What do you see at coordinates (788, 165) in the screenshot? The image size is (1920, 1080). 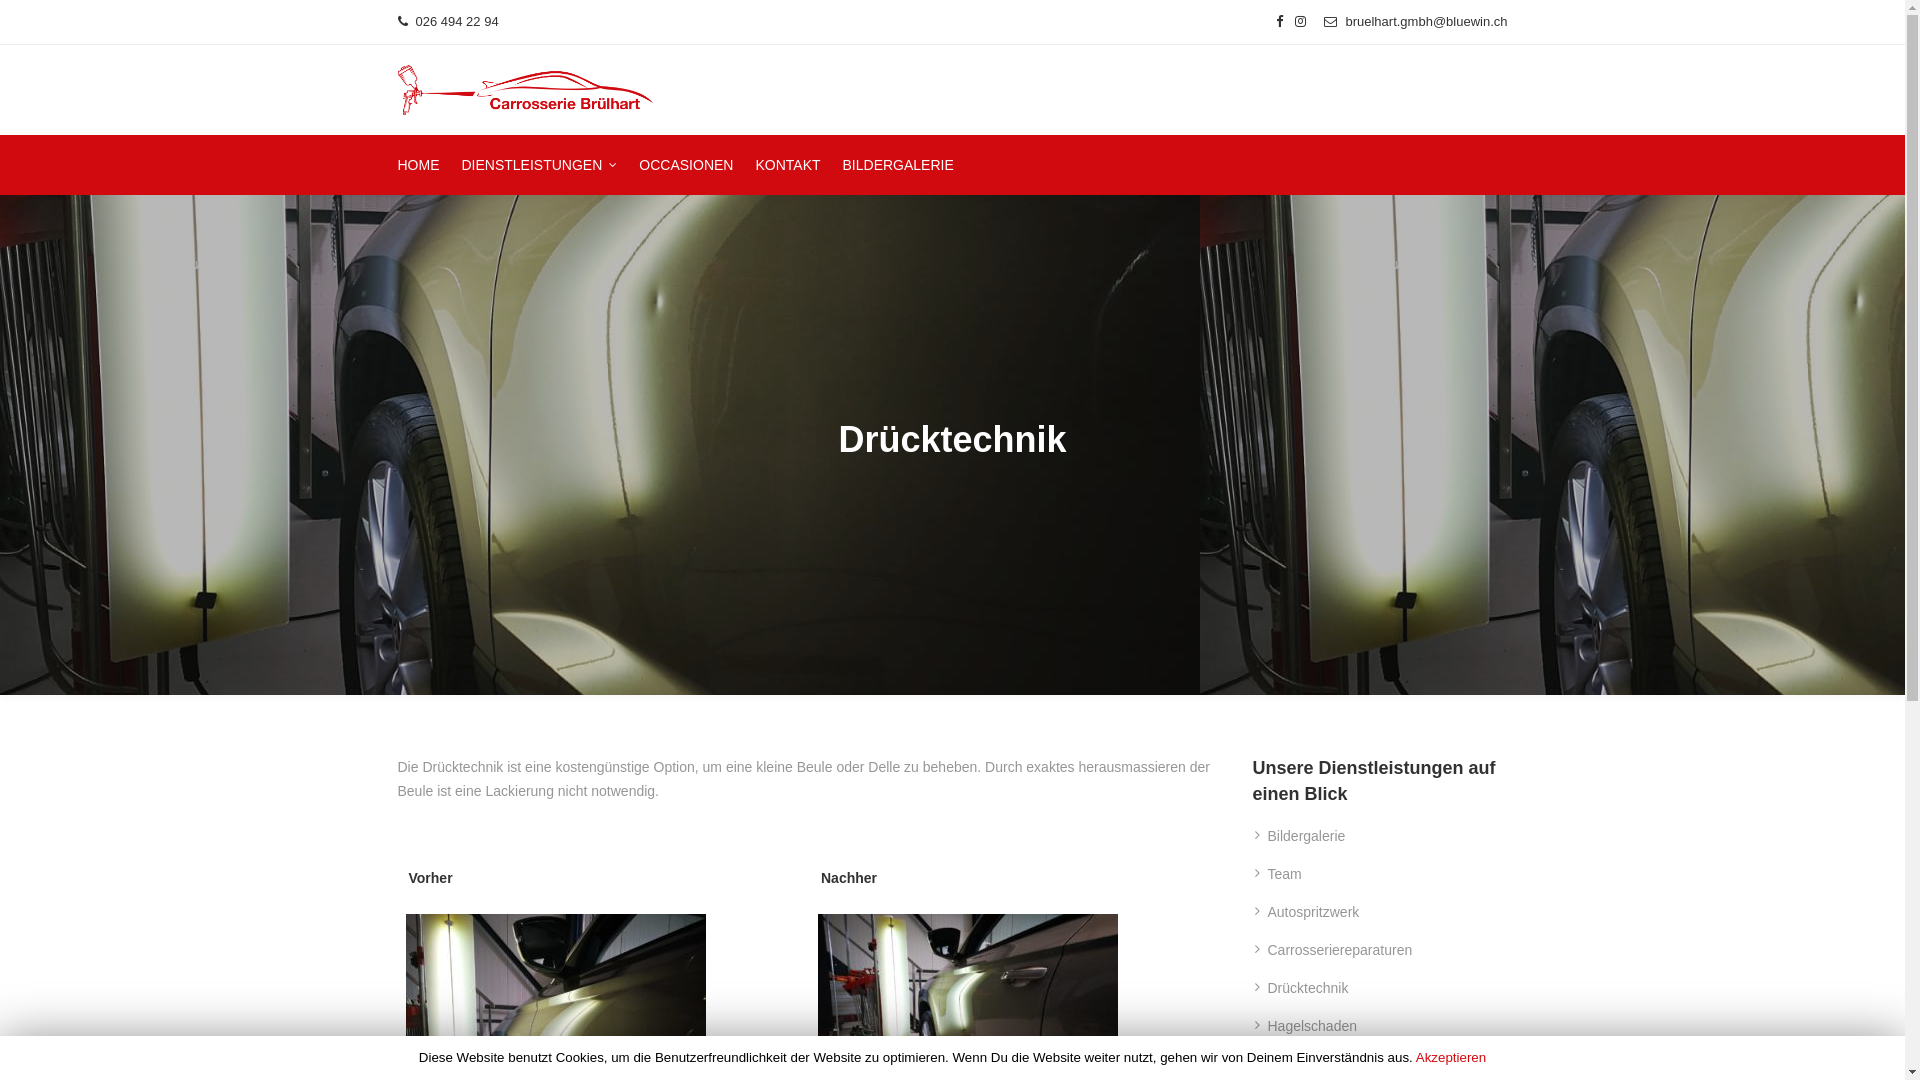 I see `KONTAKT` at bounding box center [788, 165].